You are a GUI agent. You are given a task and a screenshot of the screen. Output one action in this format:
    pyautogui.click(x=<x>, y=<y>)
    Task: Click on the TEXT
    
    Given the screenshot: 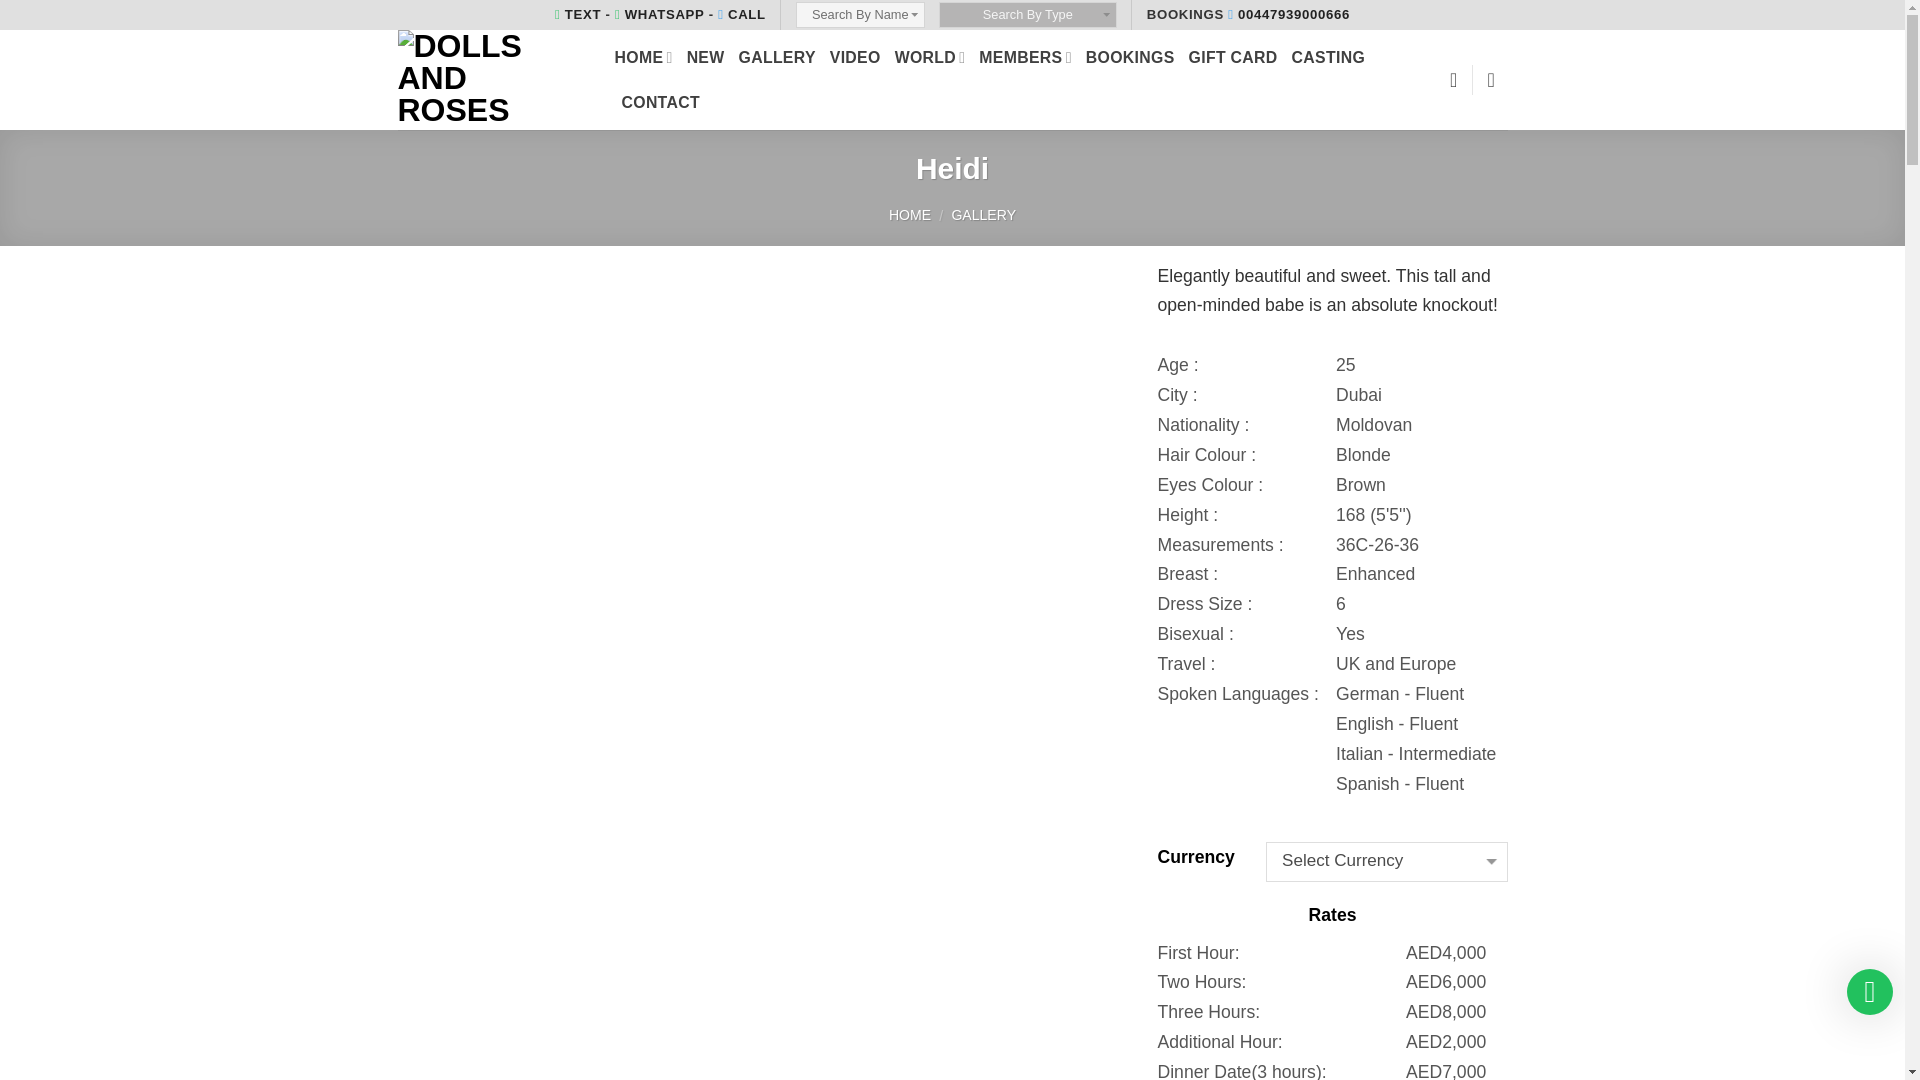 What is the action you would take?
    pyautogui.click(x=577, y=14)
    